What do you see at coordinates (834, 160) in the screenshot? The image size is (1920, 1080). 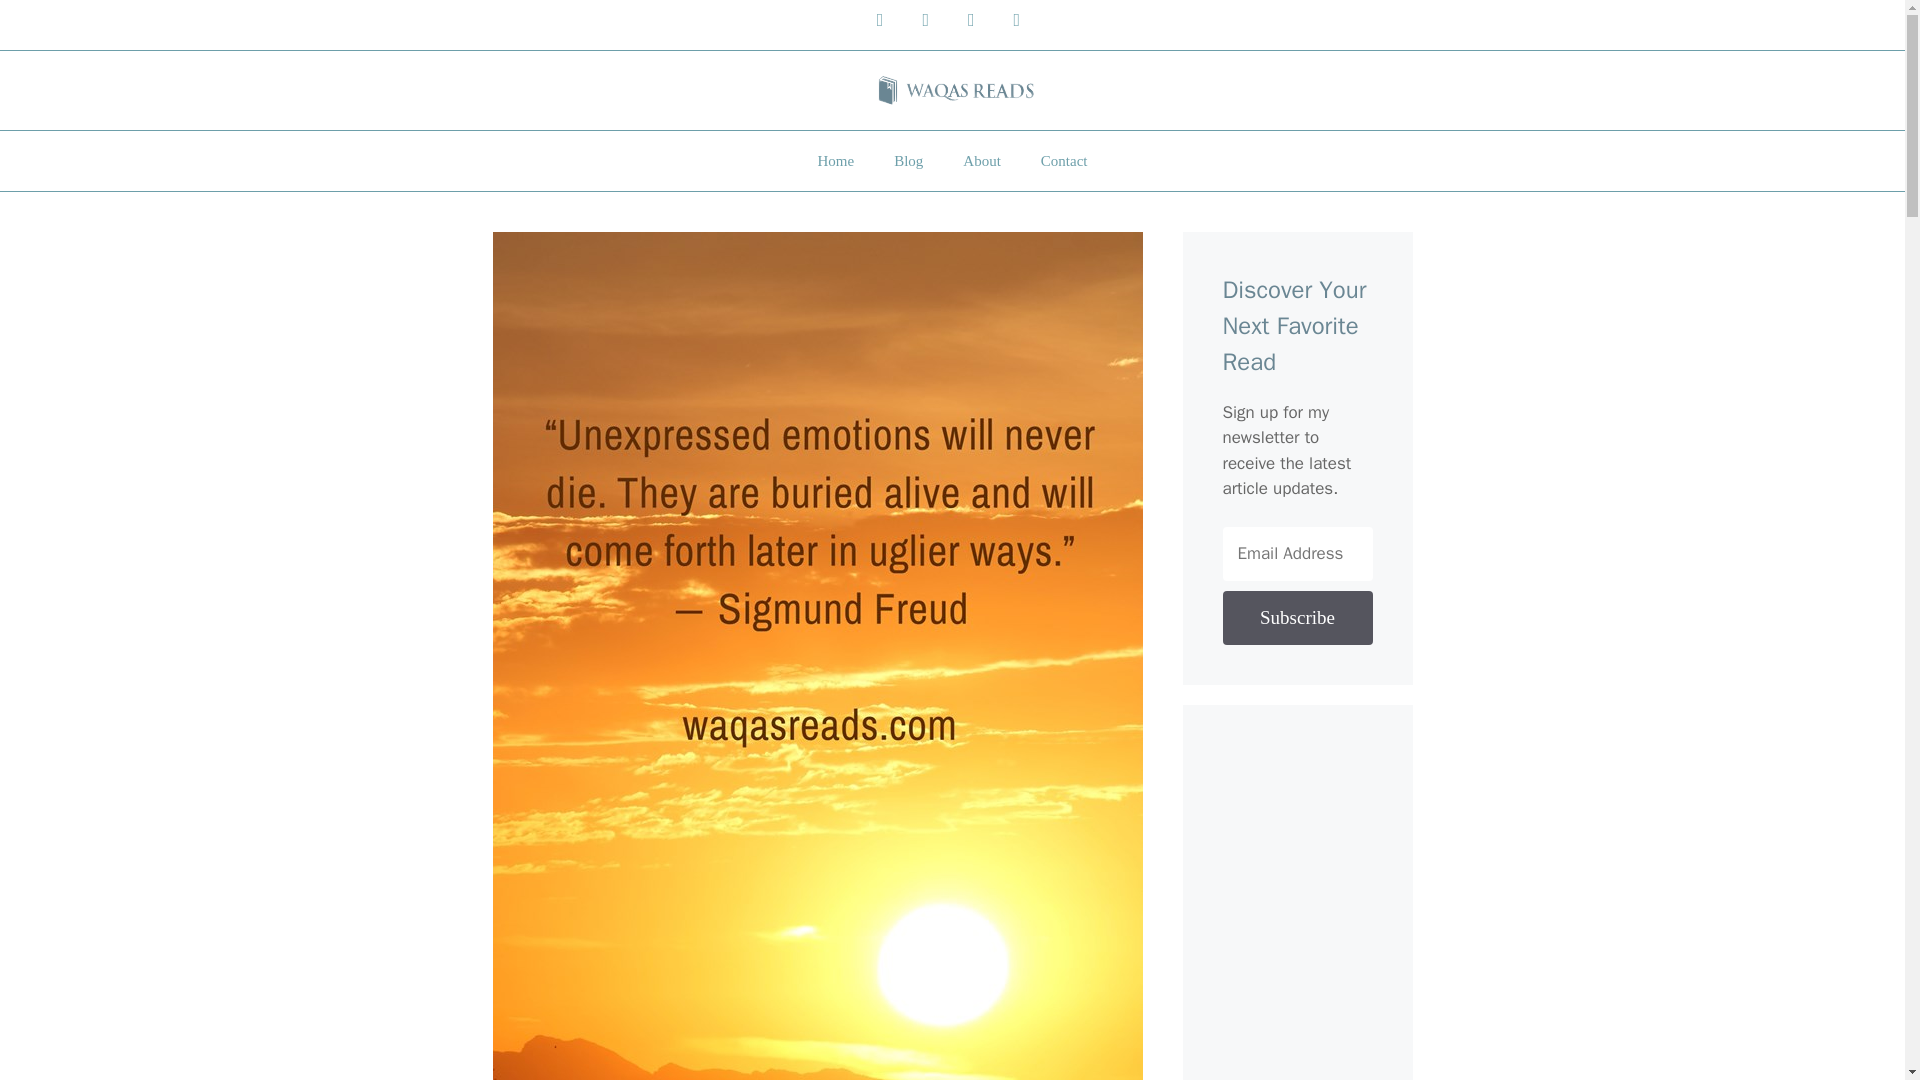 I see `Home` at bounding box center [834, 160].